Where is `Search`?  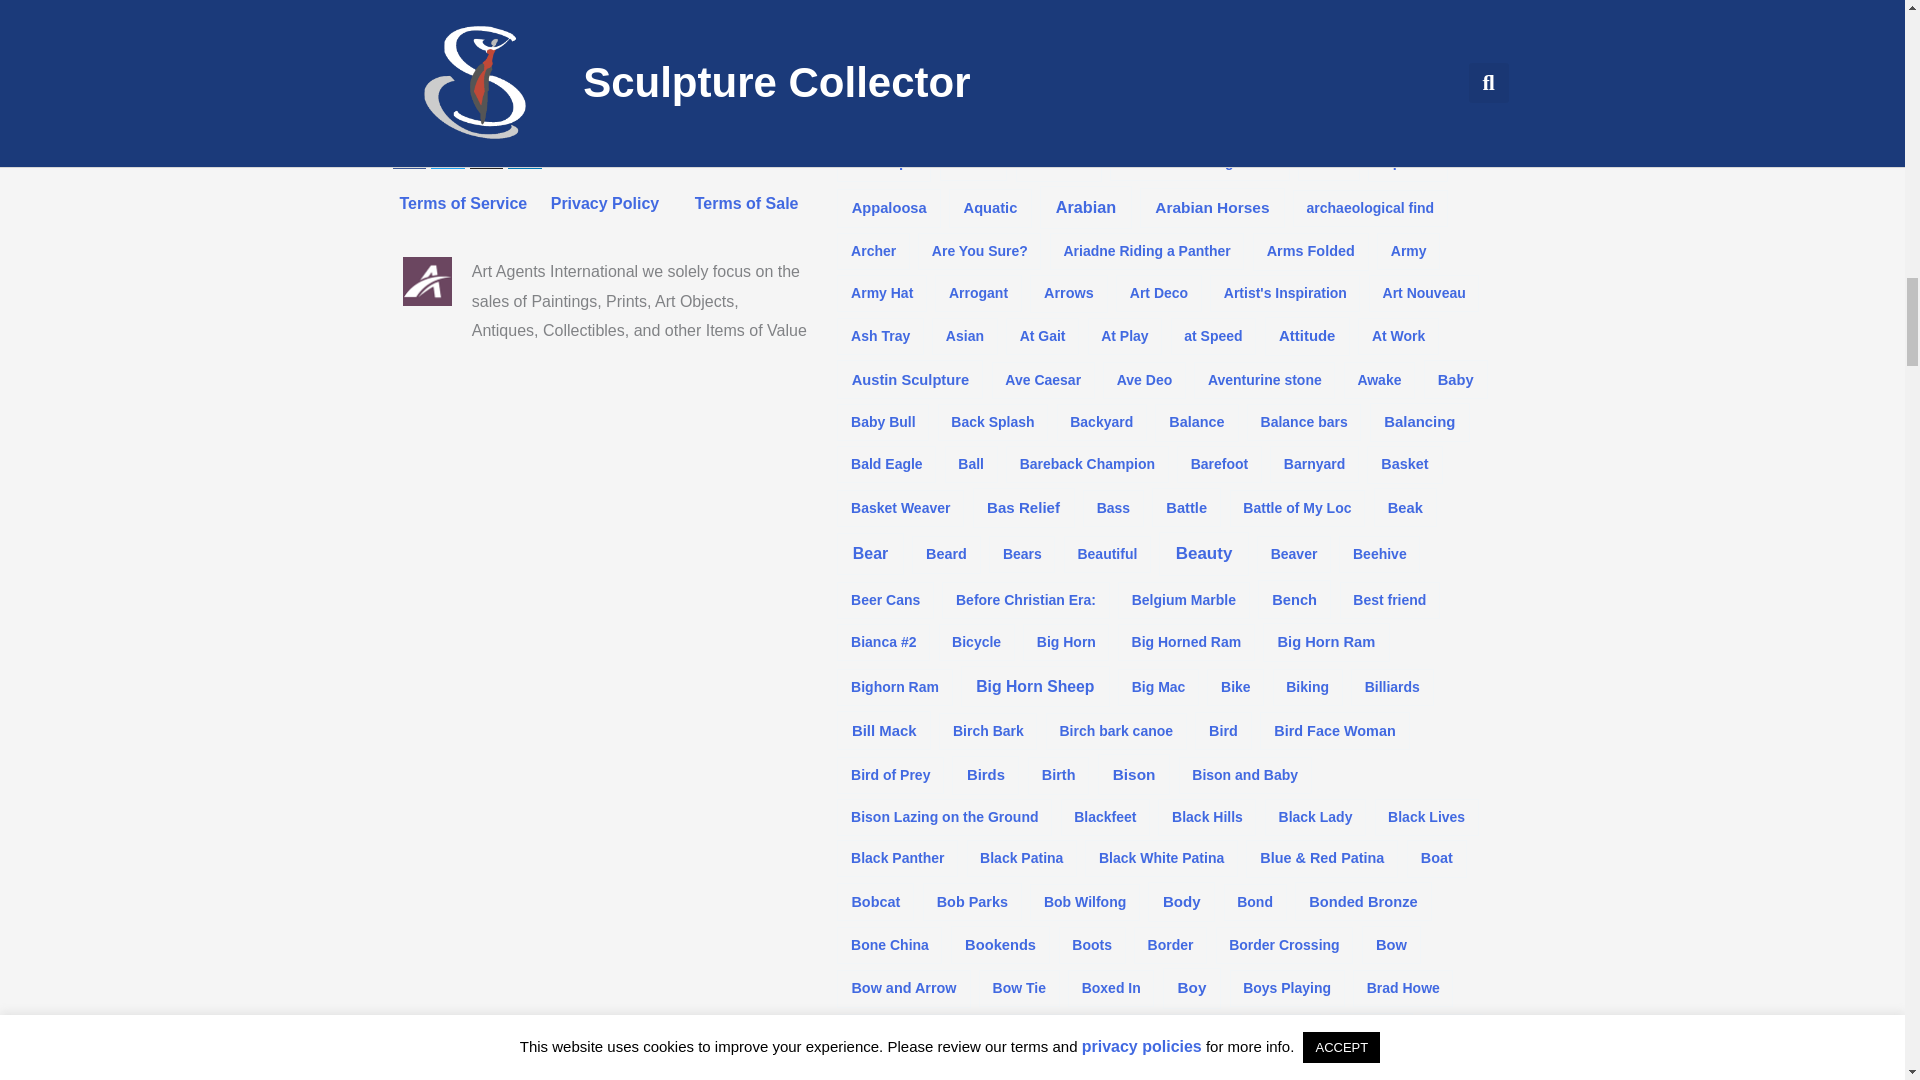 Search is located at coordinates (792, 60).